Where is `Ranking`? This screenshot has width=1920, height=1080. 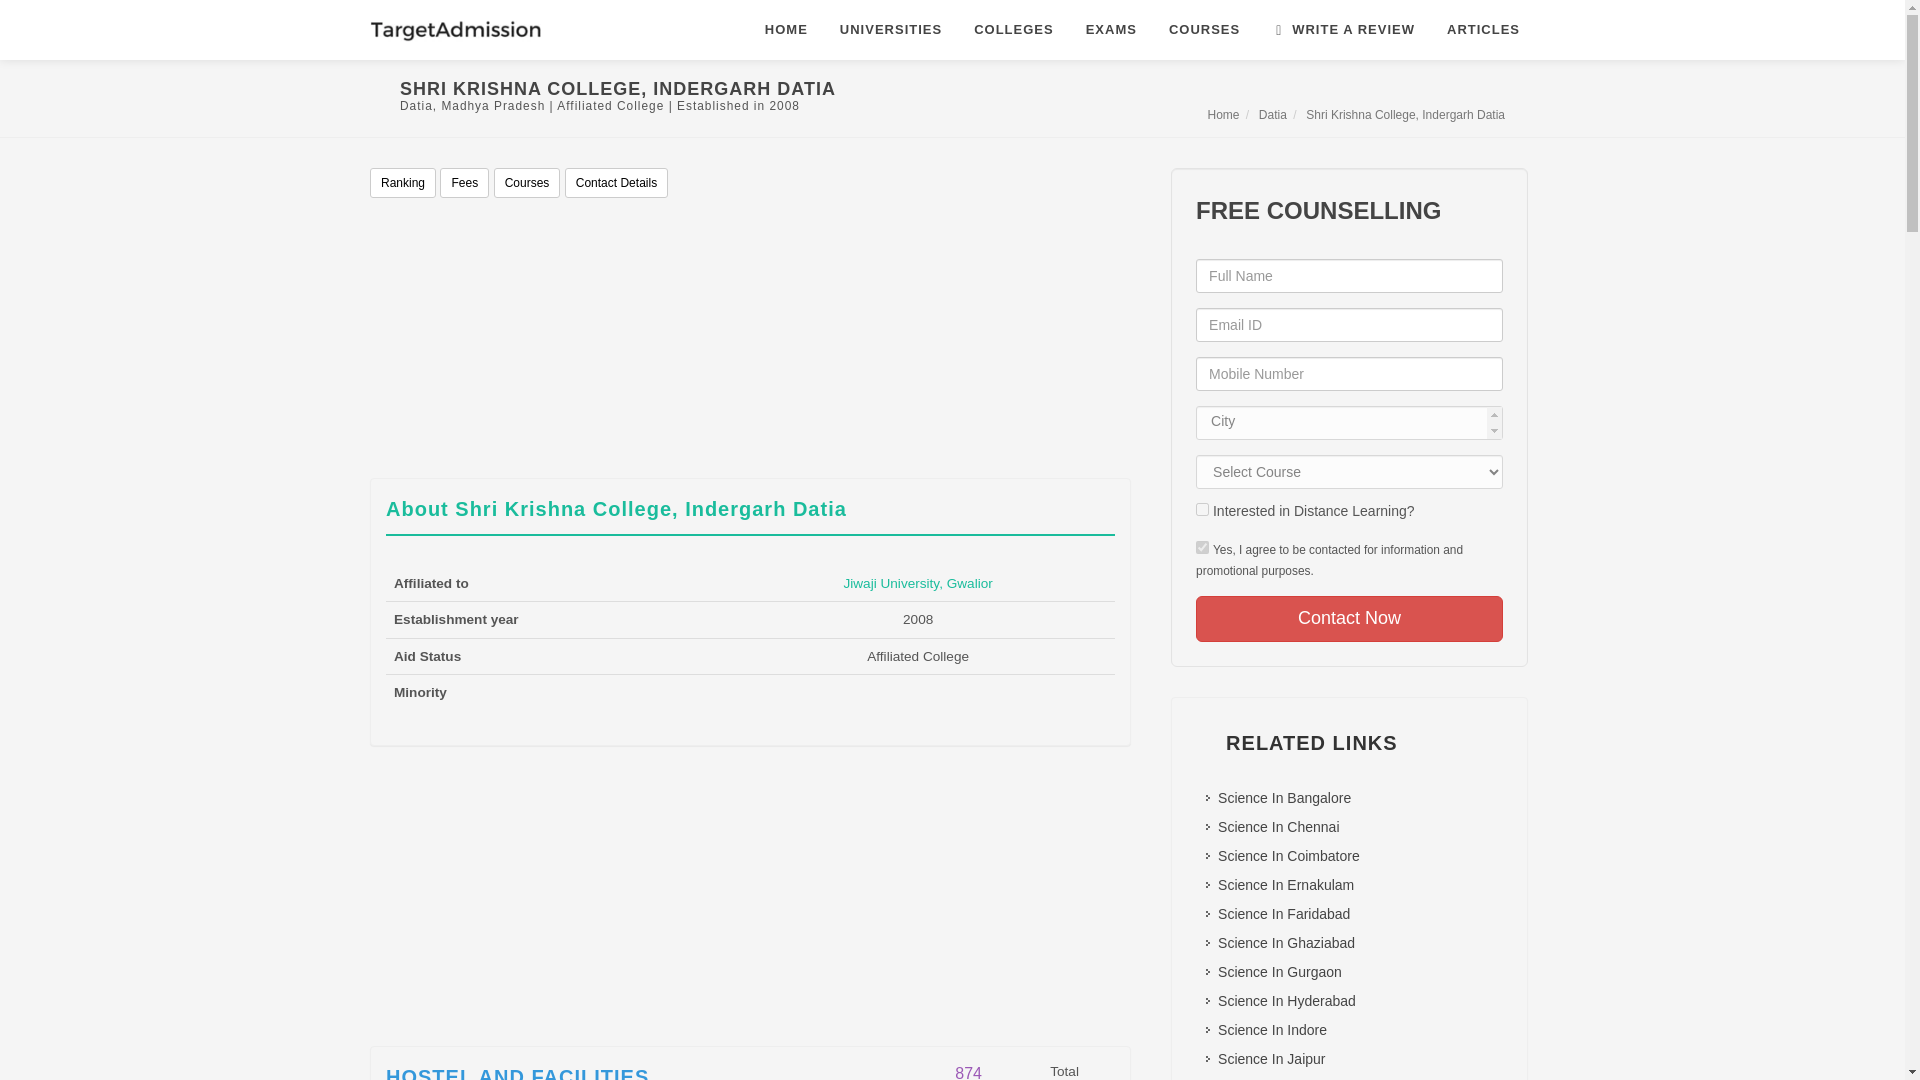
Ranking is located at coordinates (402, 182).